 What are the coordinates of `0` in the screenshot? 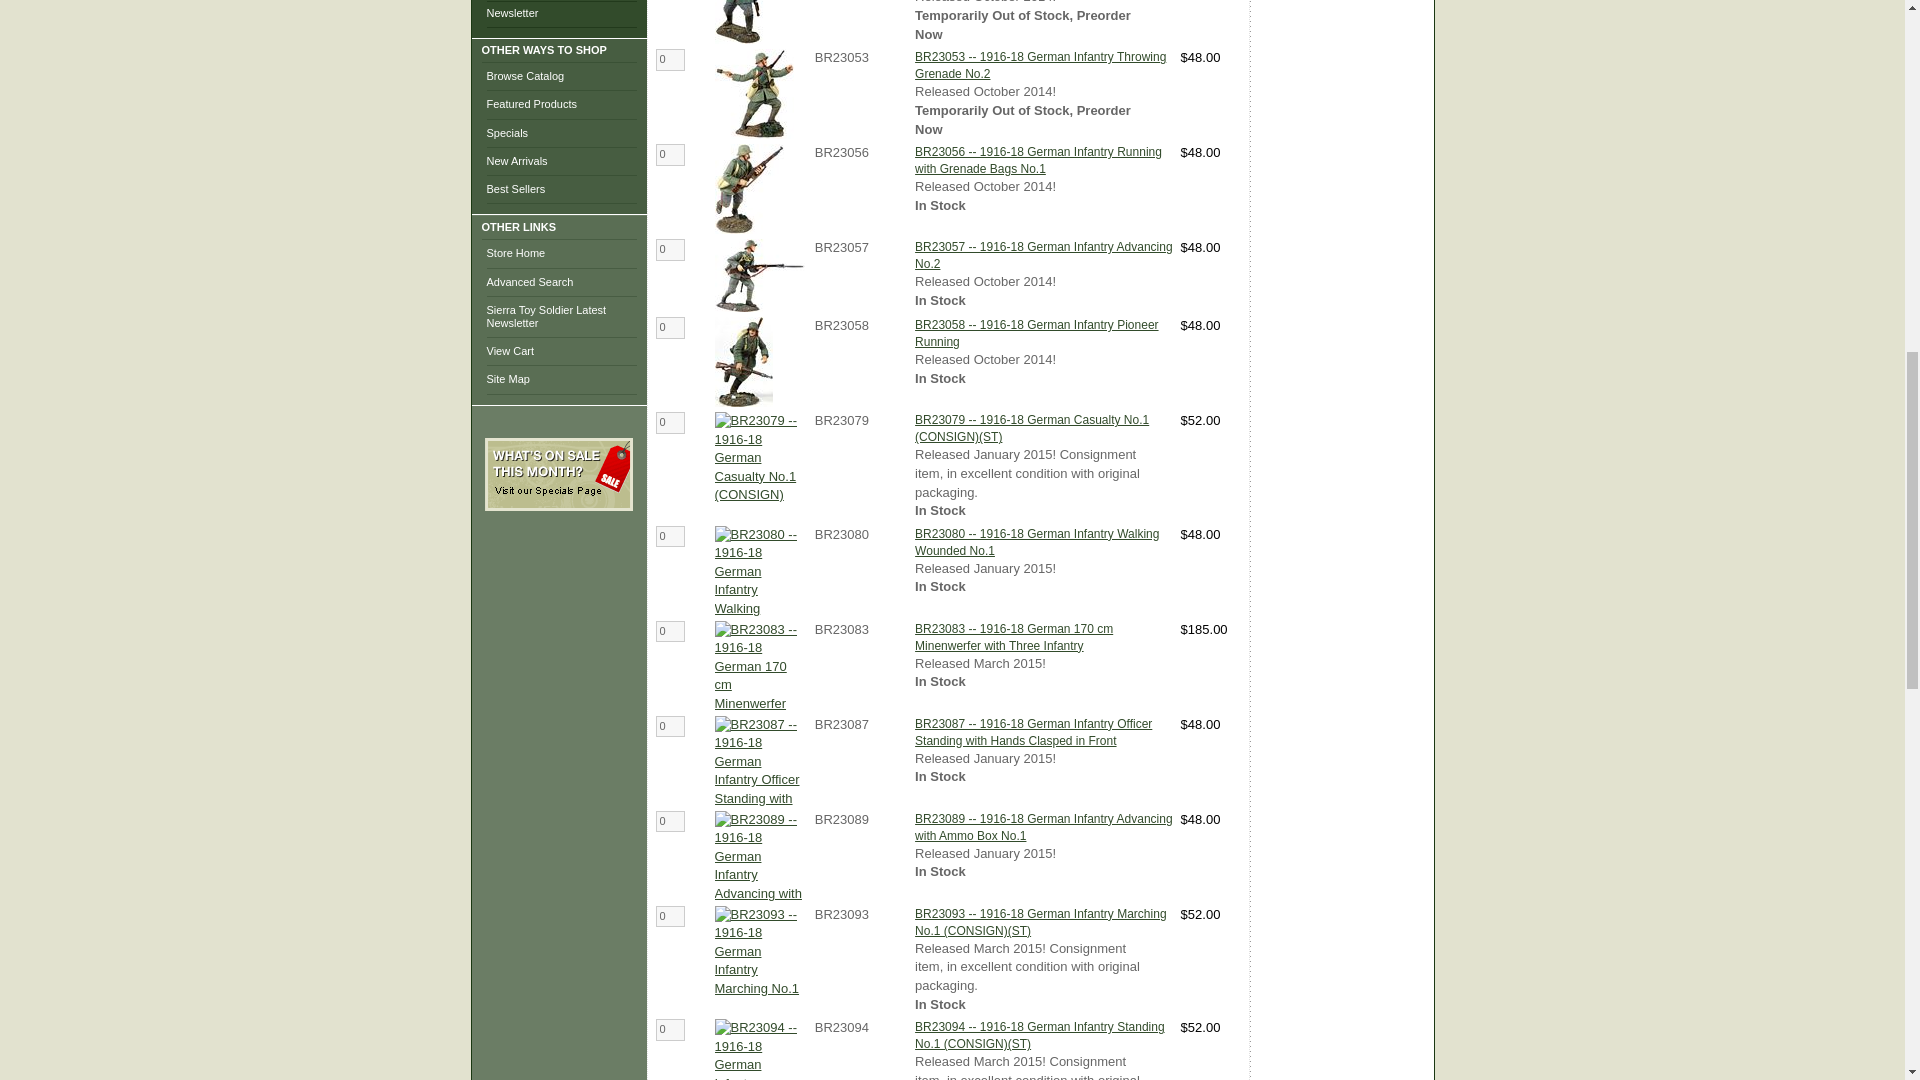 It's located at (670, 822).